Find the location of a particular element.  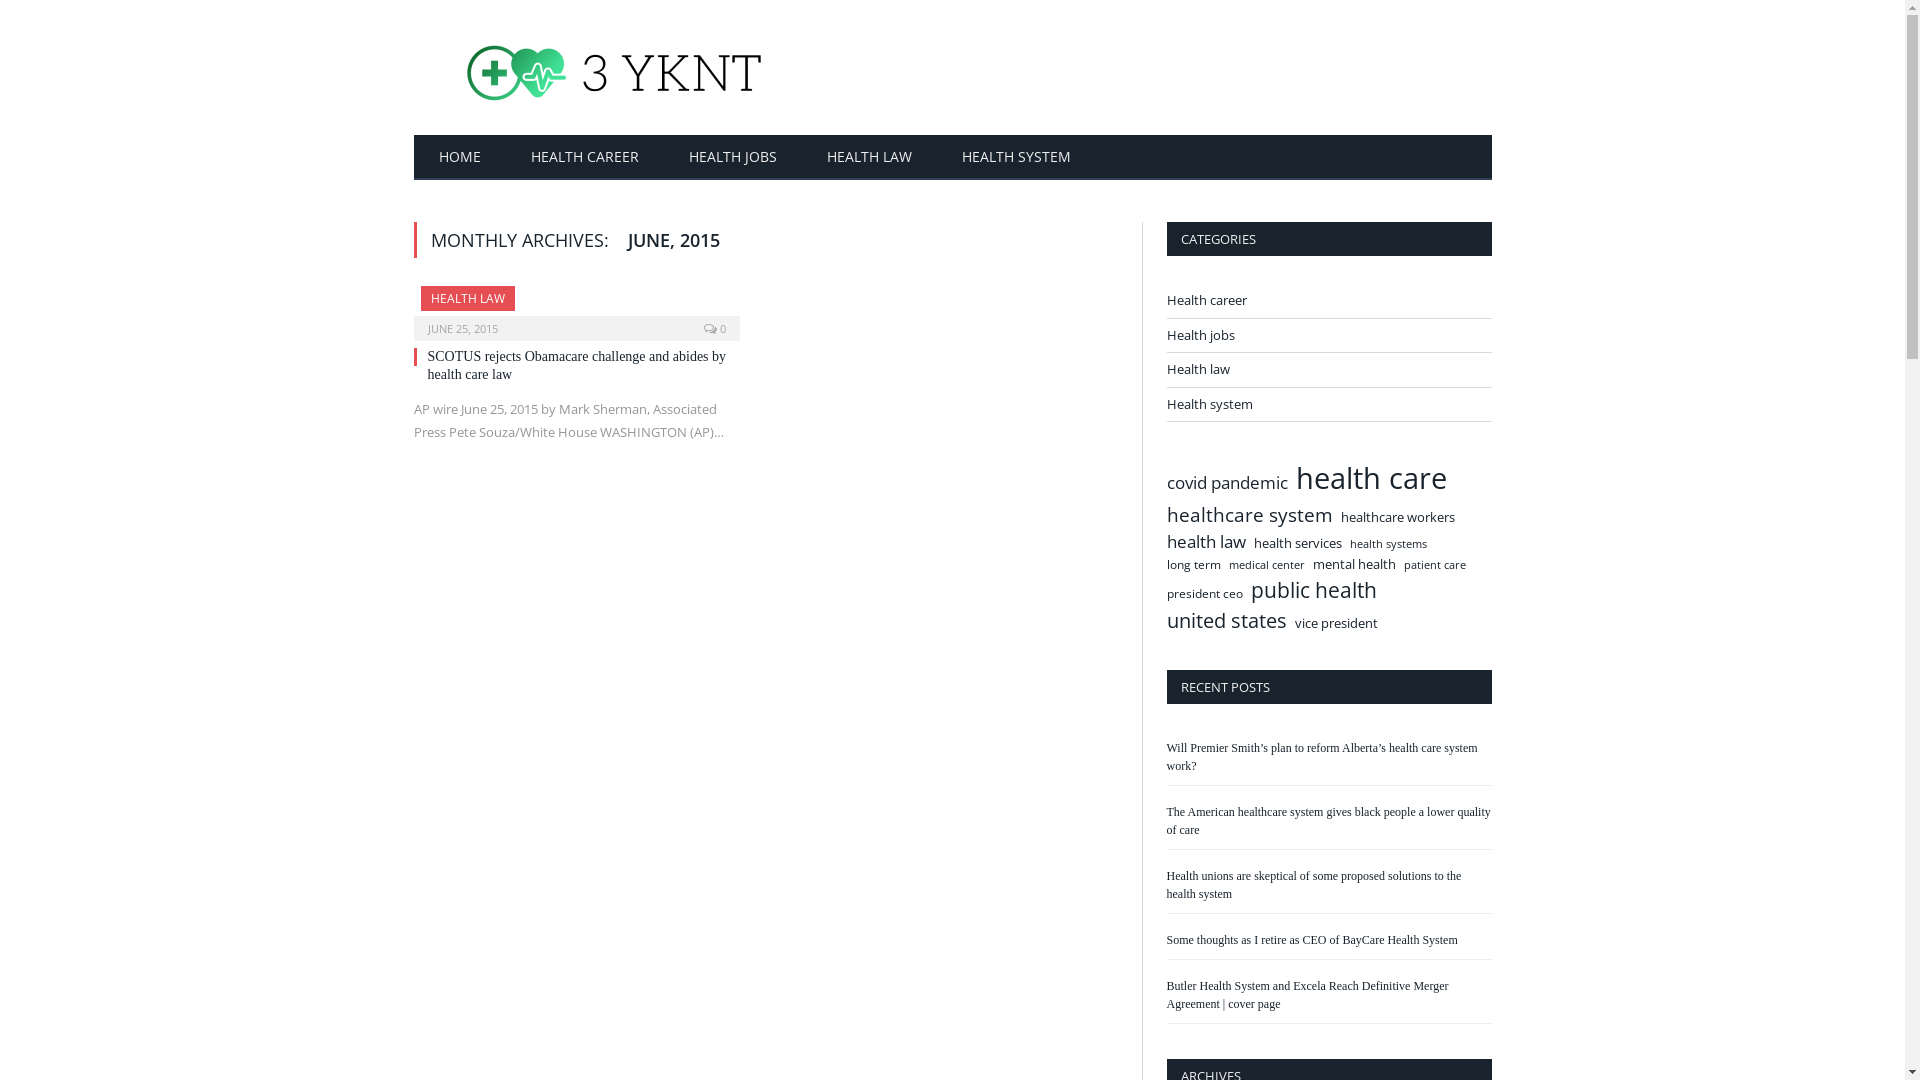

HEALTH LAW is located at coordinates (870, 158).